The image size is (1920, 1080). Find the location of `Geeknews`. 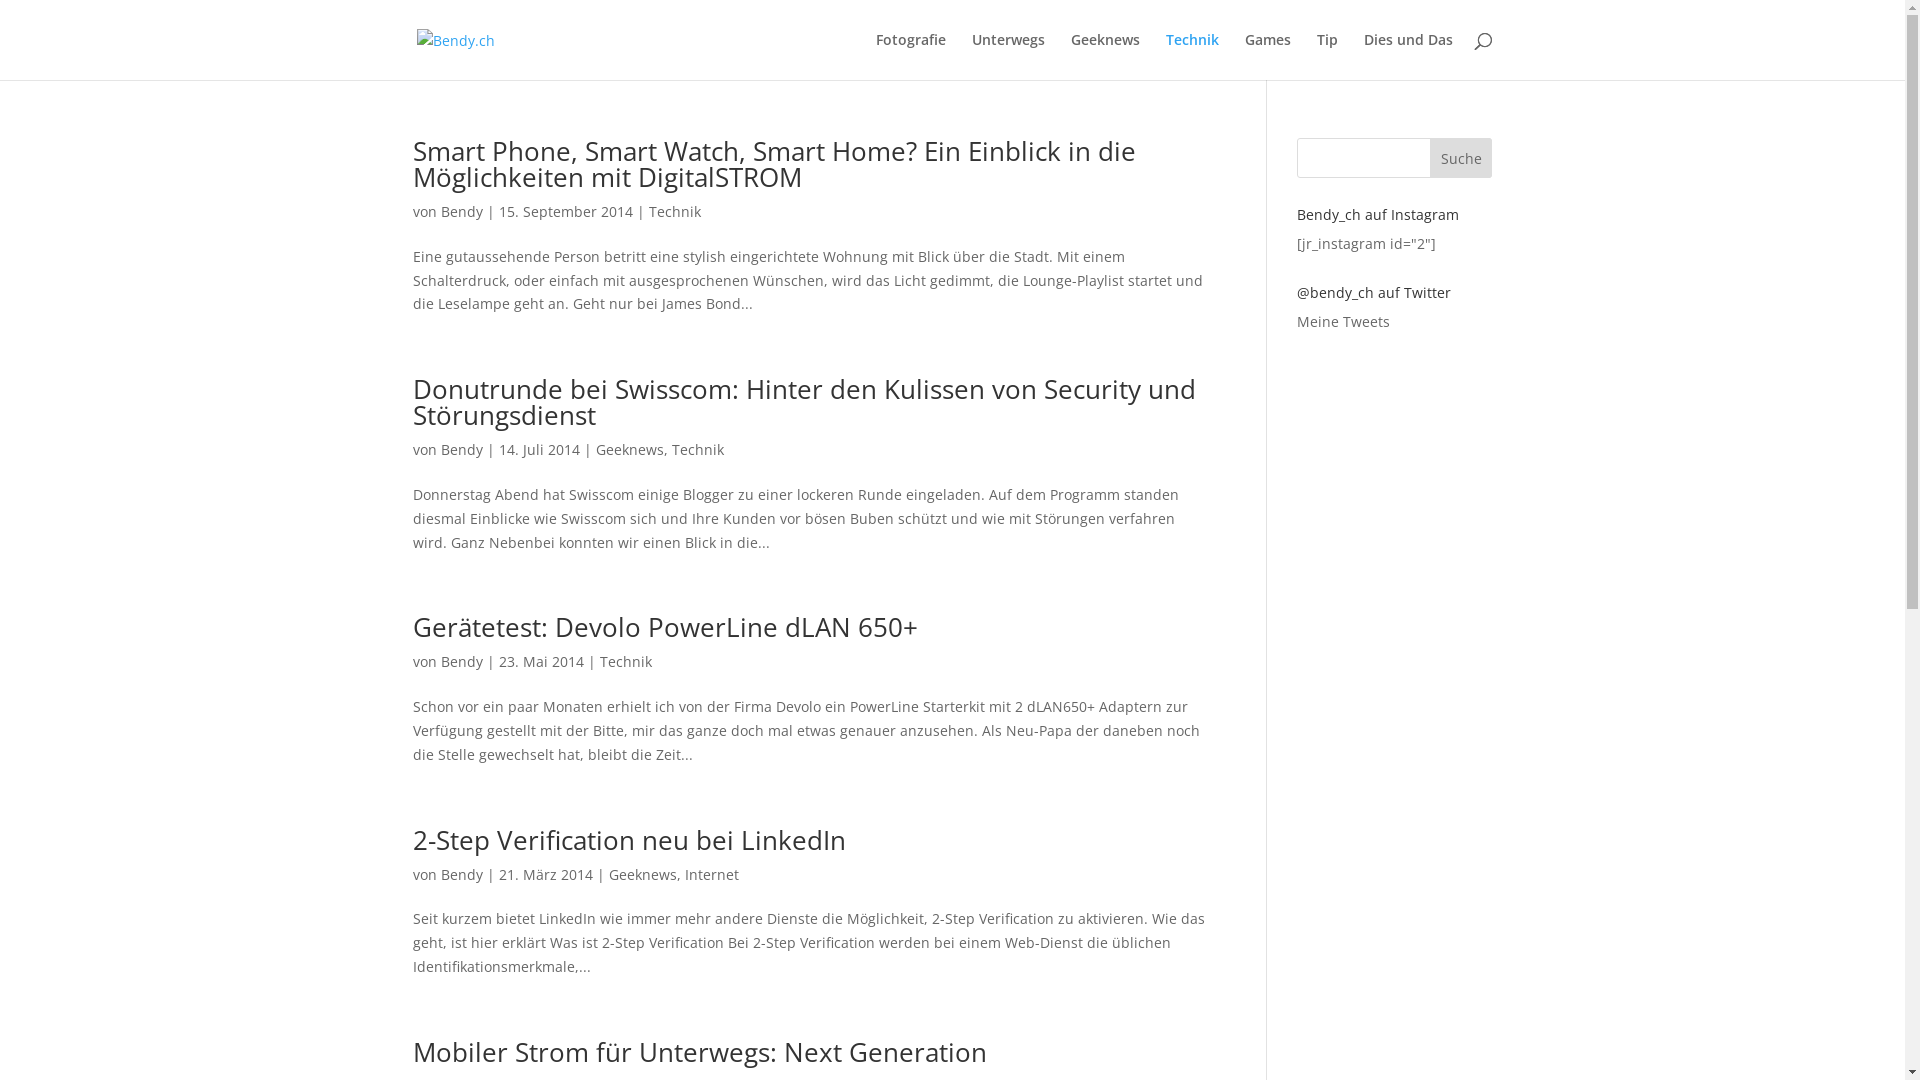

Geeknews is located at coordinates (630, 450).